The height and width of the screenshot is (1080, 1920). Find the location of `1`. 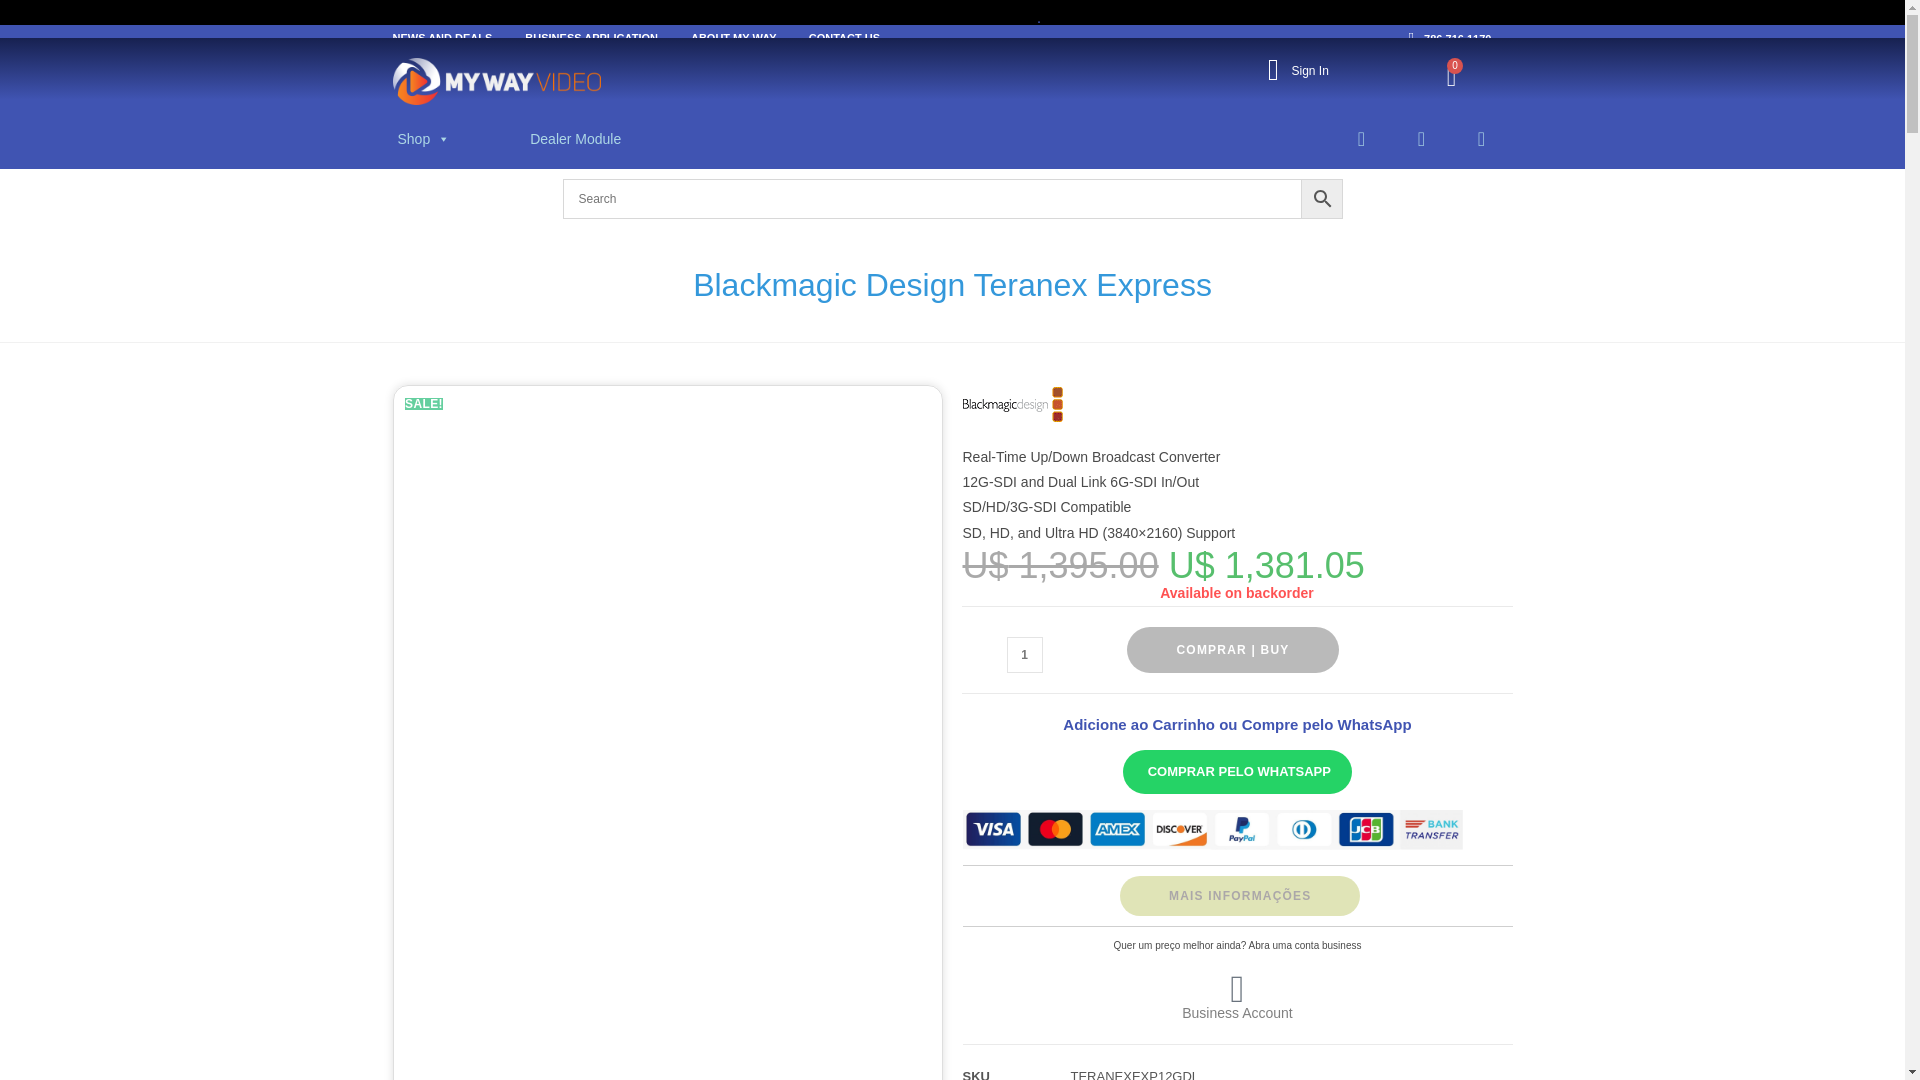

1 is located at coordinates (1024, 654).